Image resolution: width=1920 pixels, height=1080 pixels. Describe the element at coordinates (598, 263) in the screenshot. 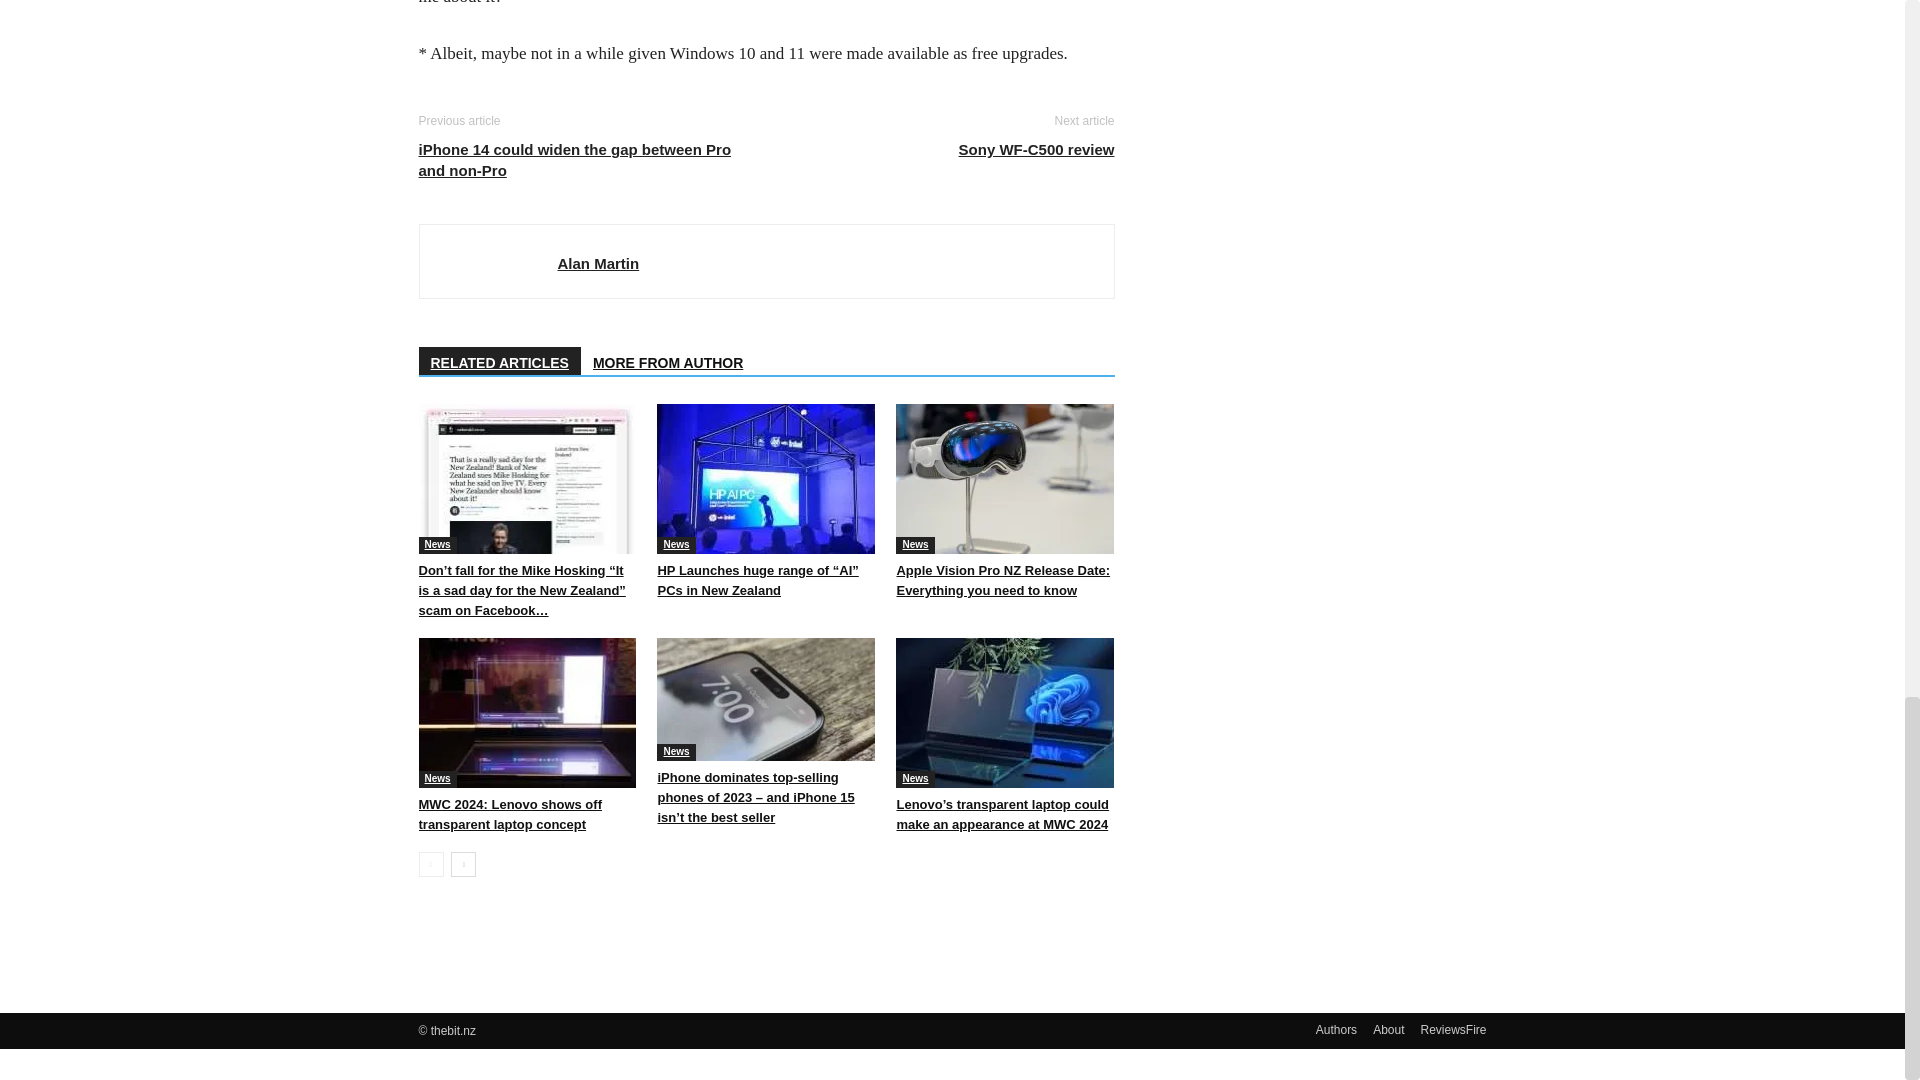

I see `Alan Martin` at that location.